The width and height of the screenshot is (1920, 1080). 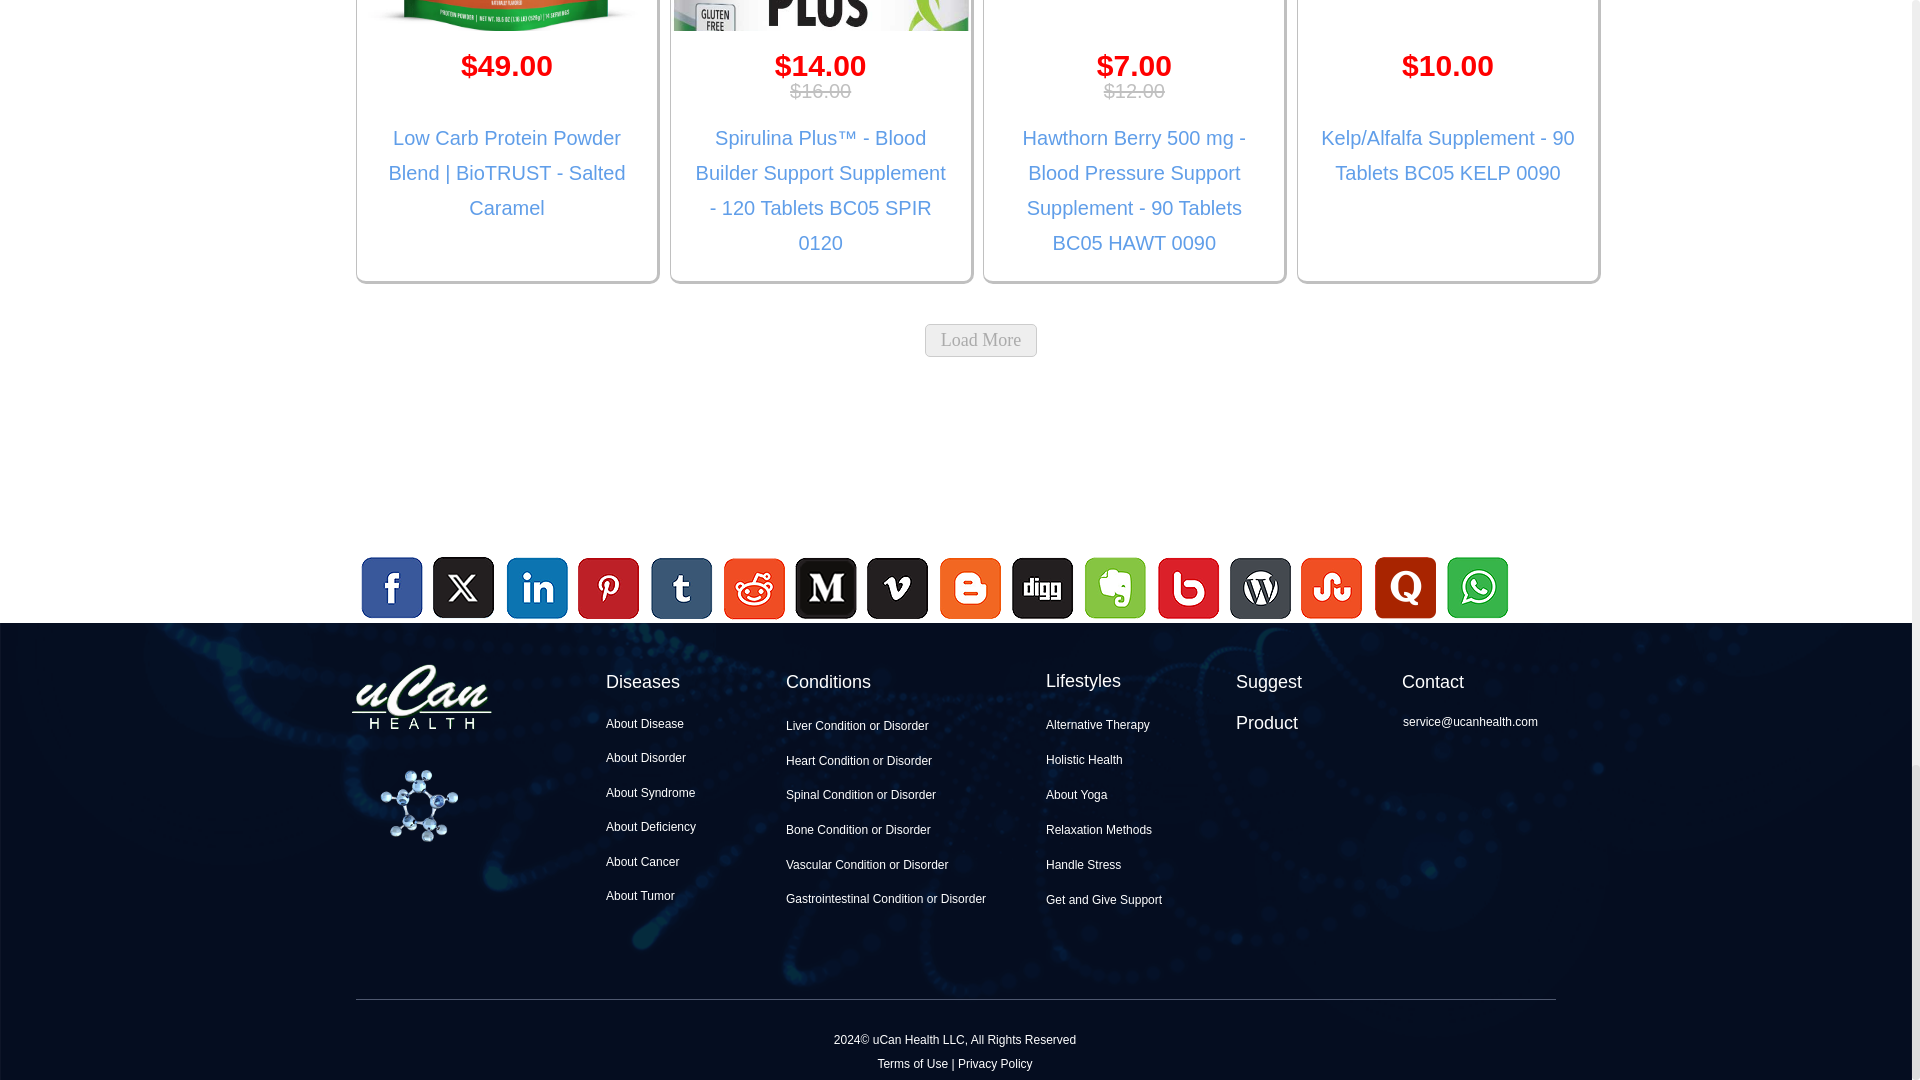 What do you see at coordinates (682, 589) in the screenshot?
I see `Tumblr` at bounding box center [682, 589].